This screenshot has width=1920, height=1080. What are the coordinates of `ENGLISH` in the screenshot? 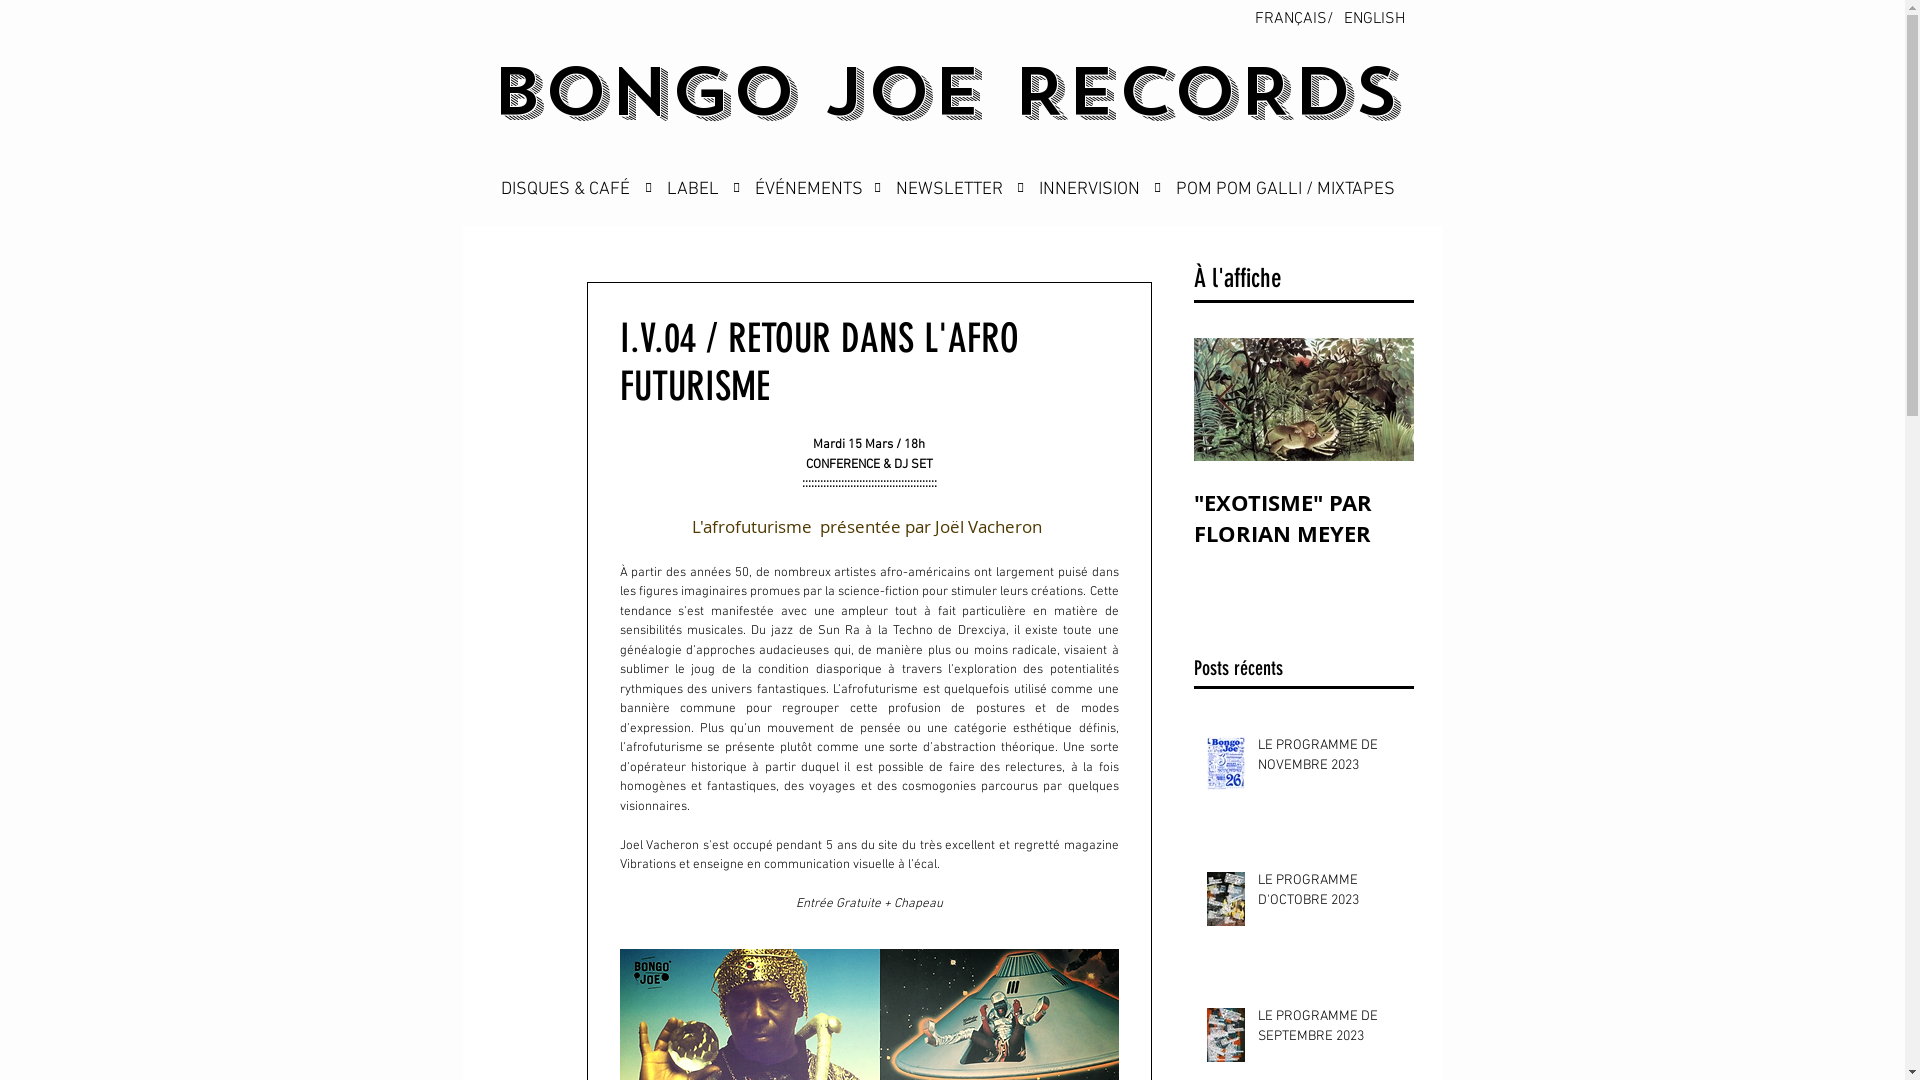 It's located at (1374, 19).